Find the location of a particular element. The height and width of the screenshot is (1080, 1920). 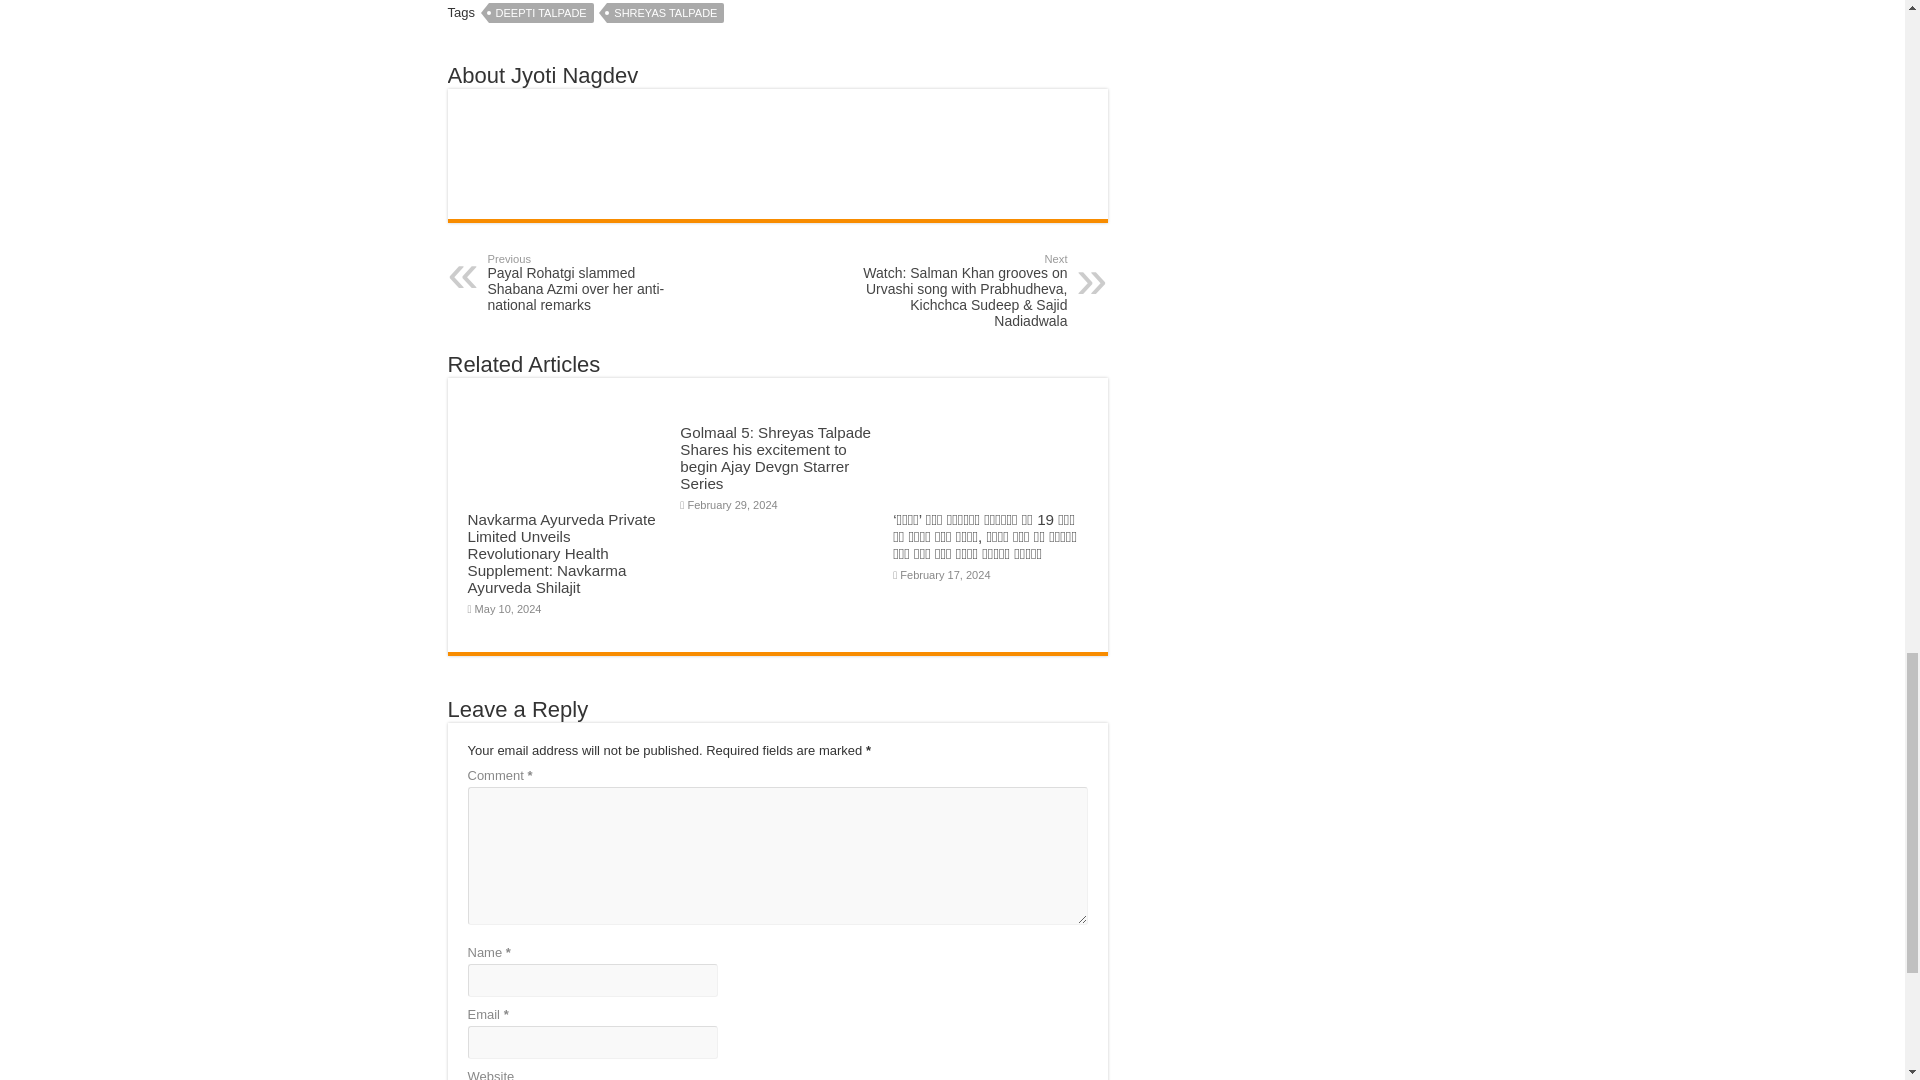

DEEPTI TALPADE is located at coordinates (541, 12).